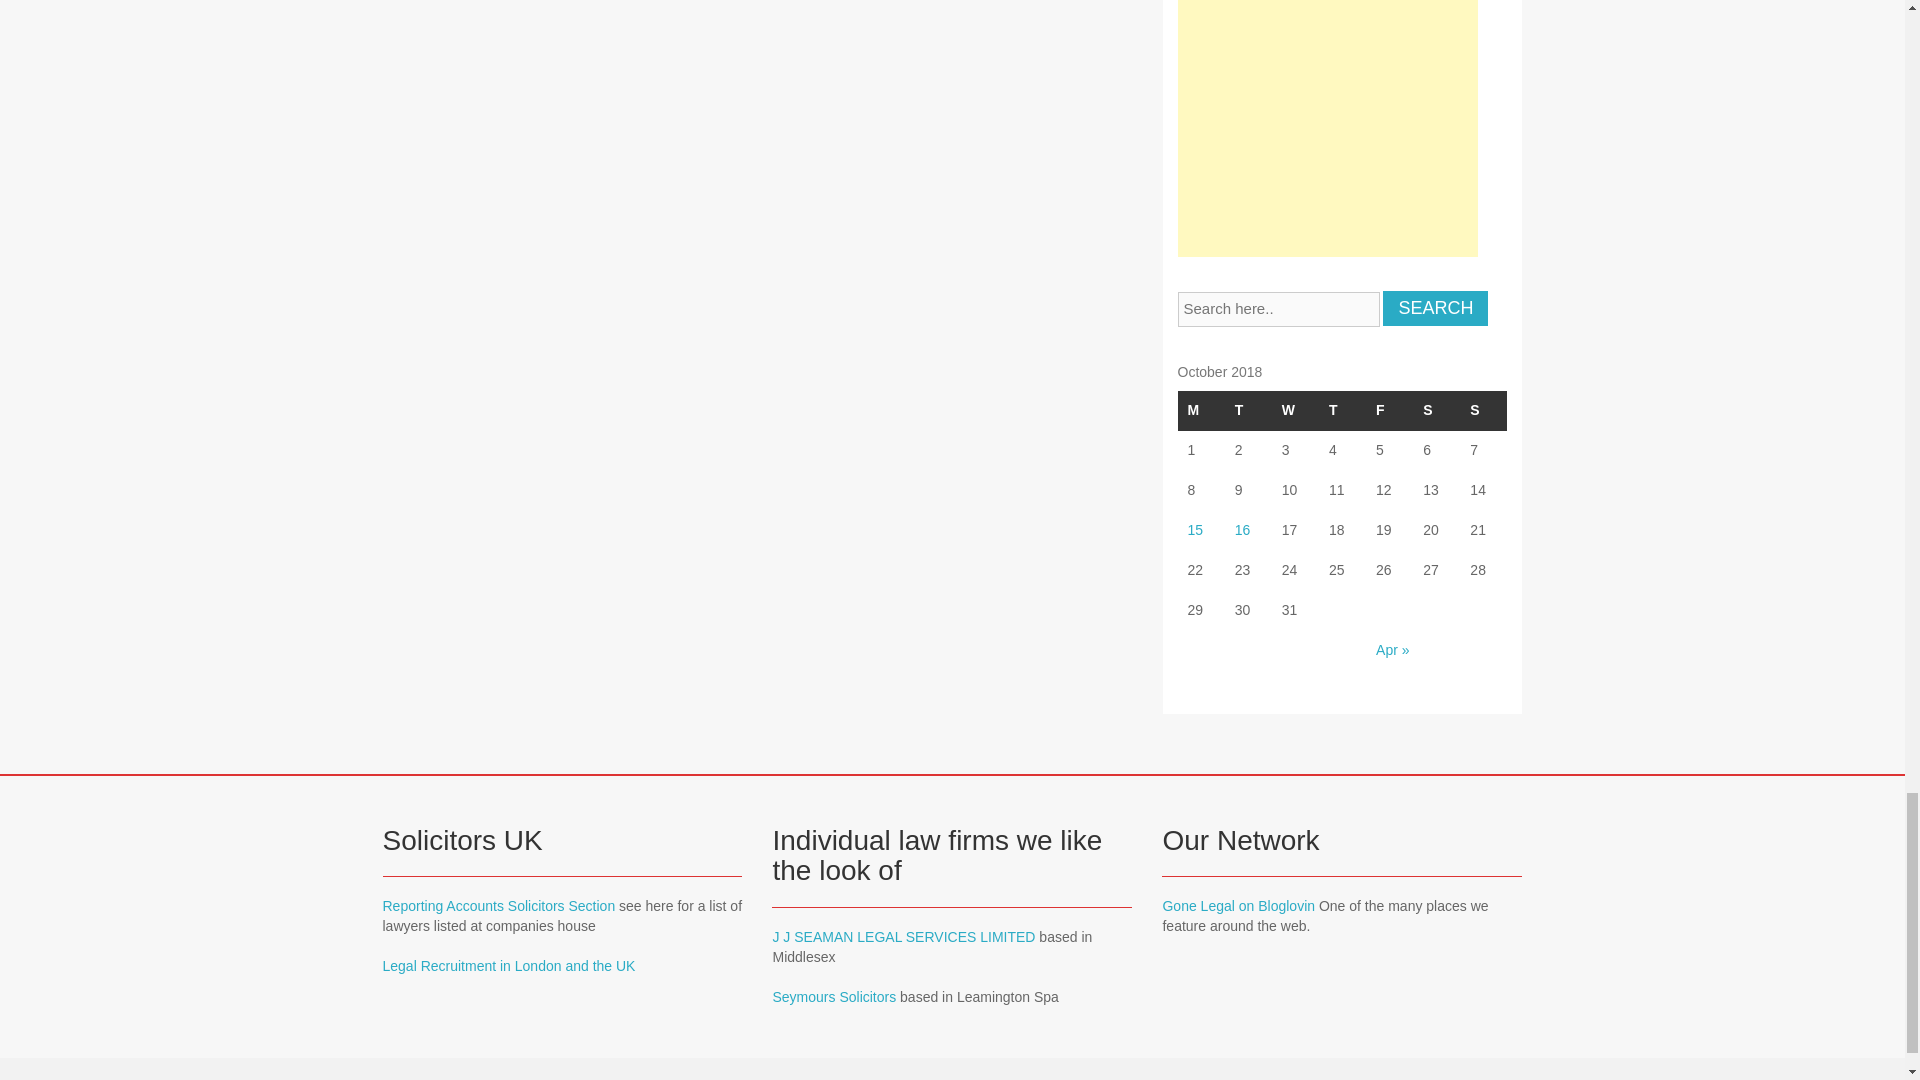  Describe the element at coordinates (1436, 410) in the screenshot. I see `Saturday` at that location.